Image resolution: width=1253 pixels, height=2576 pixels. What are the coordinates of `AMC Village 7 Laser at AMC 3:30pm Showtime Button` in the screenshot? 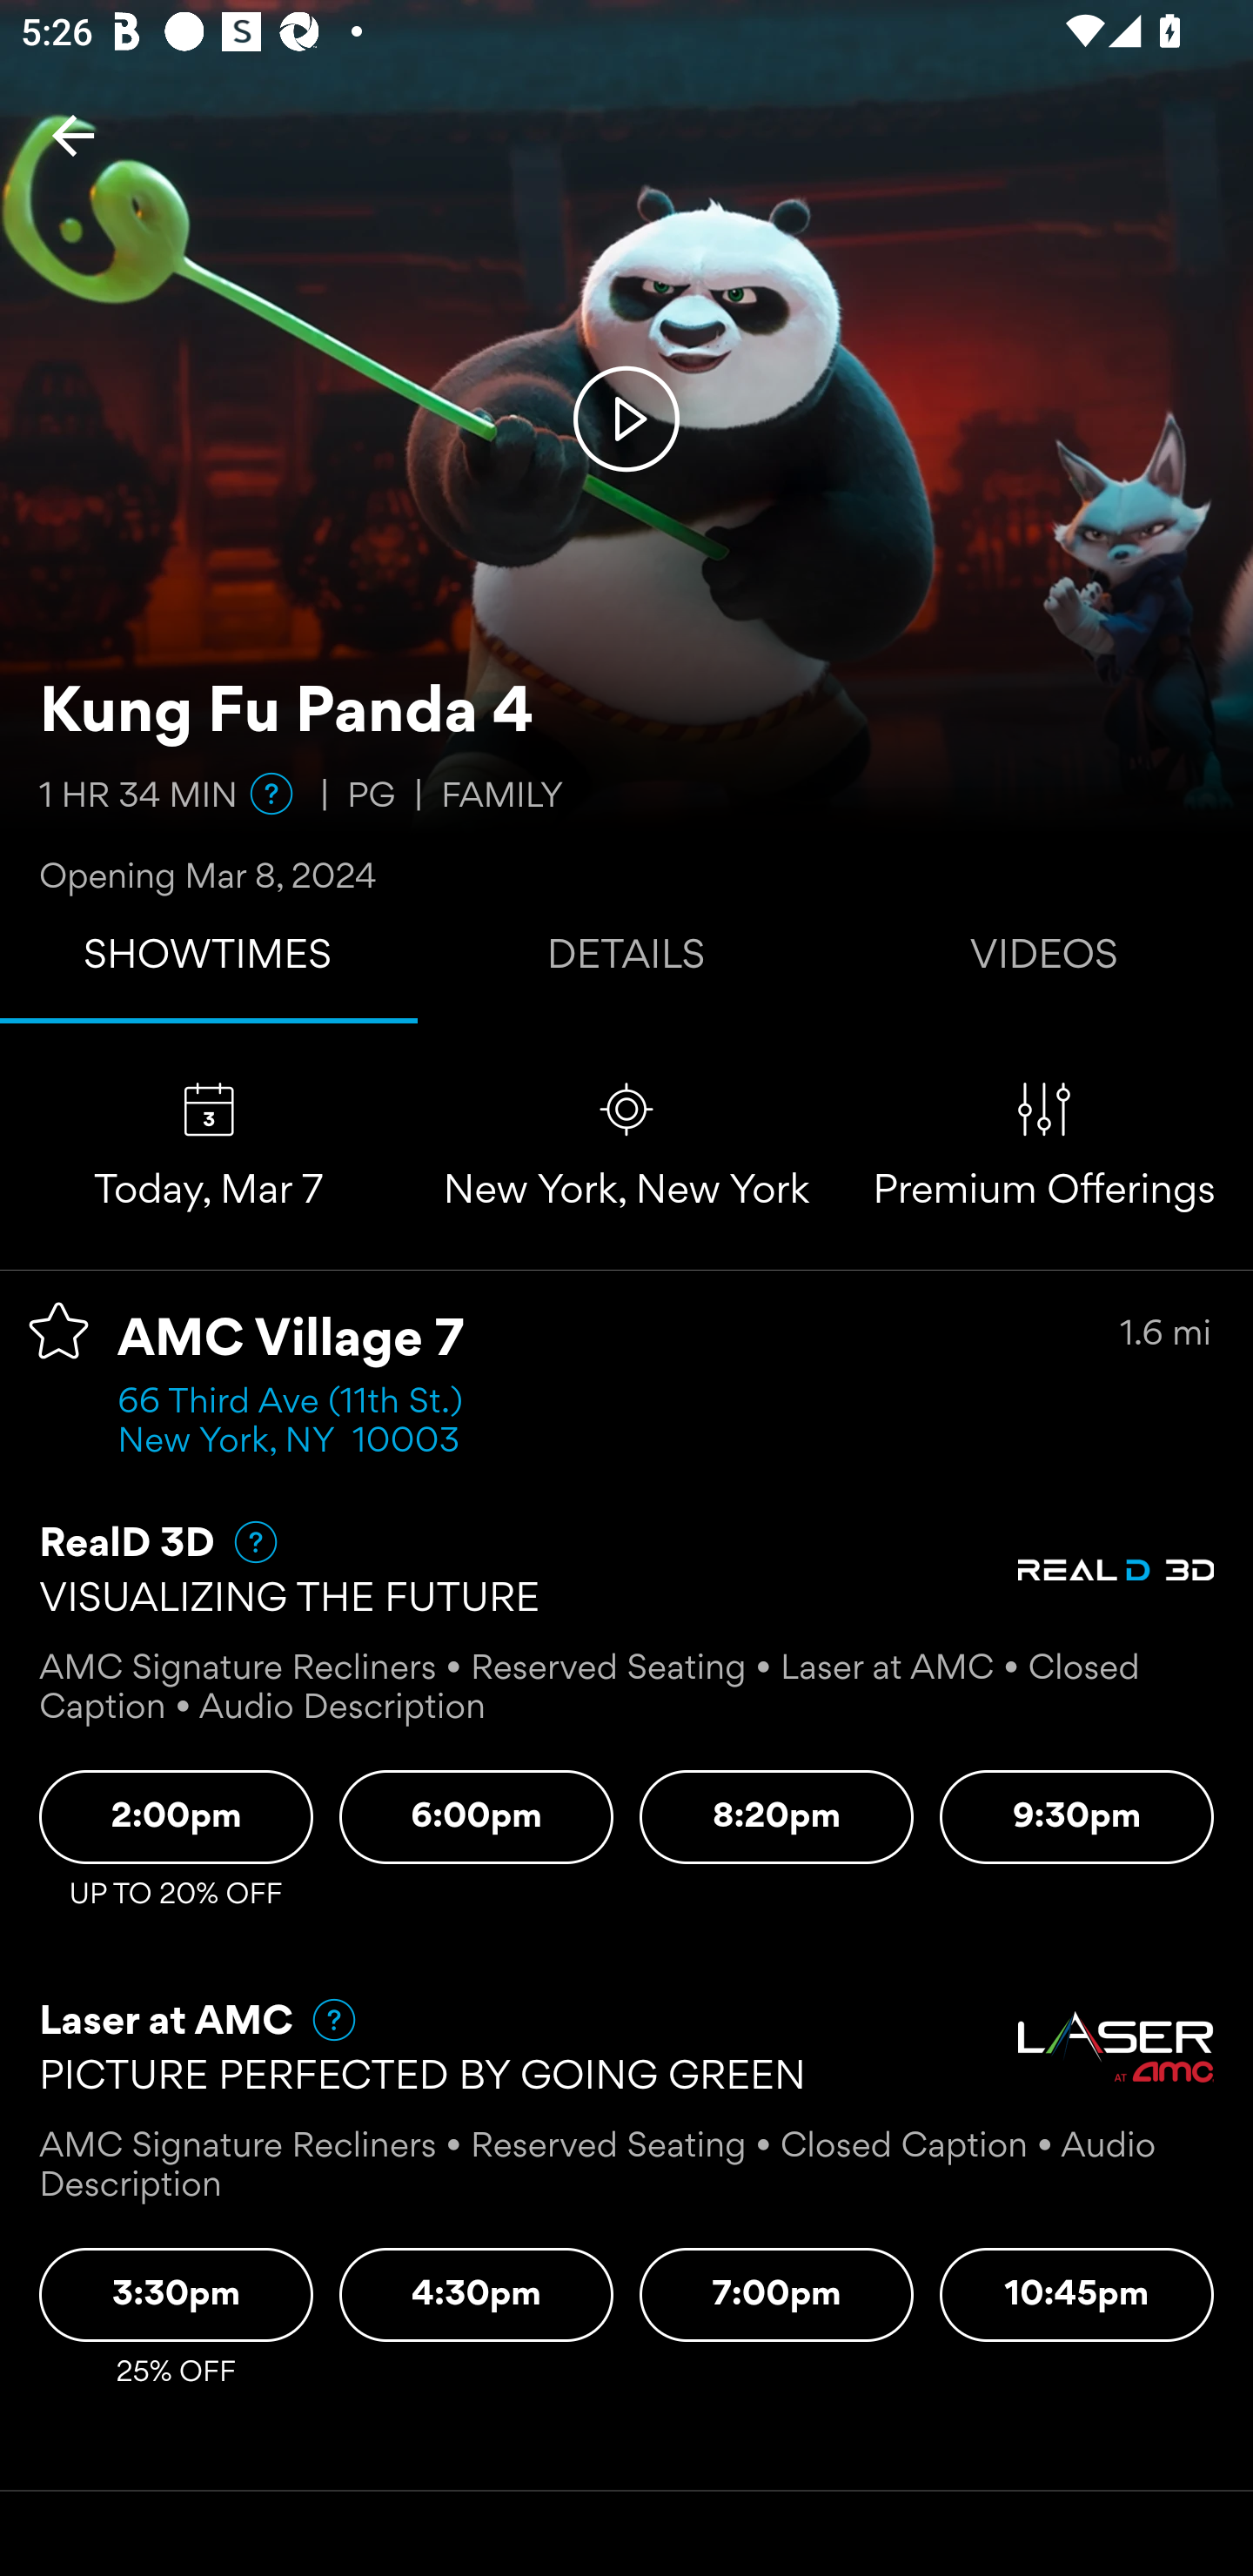 It's located at (176, 2295).